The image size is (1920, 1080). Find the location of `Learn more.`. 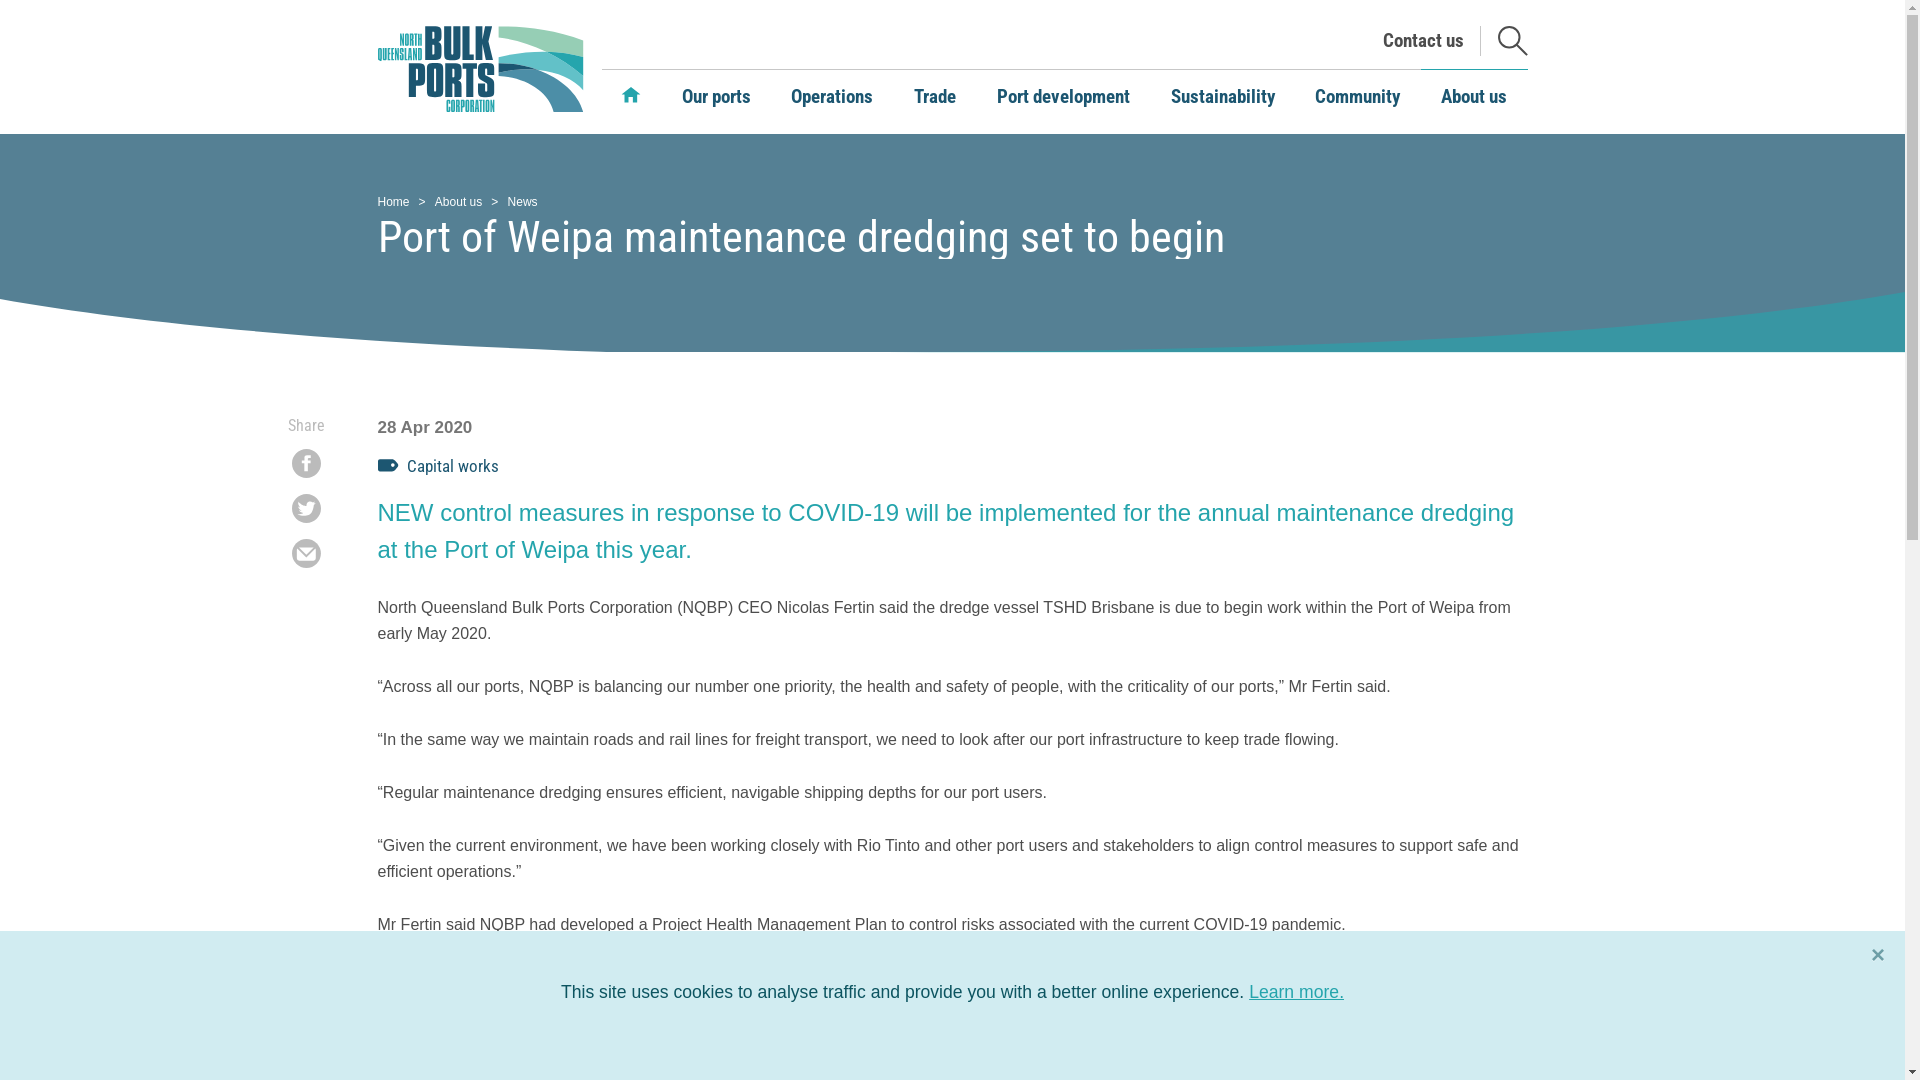

Learn more. is located at coordinates (1296, 992).